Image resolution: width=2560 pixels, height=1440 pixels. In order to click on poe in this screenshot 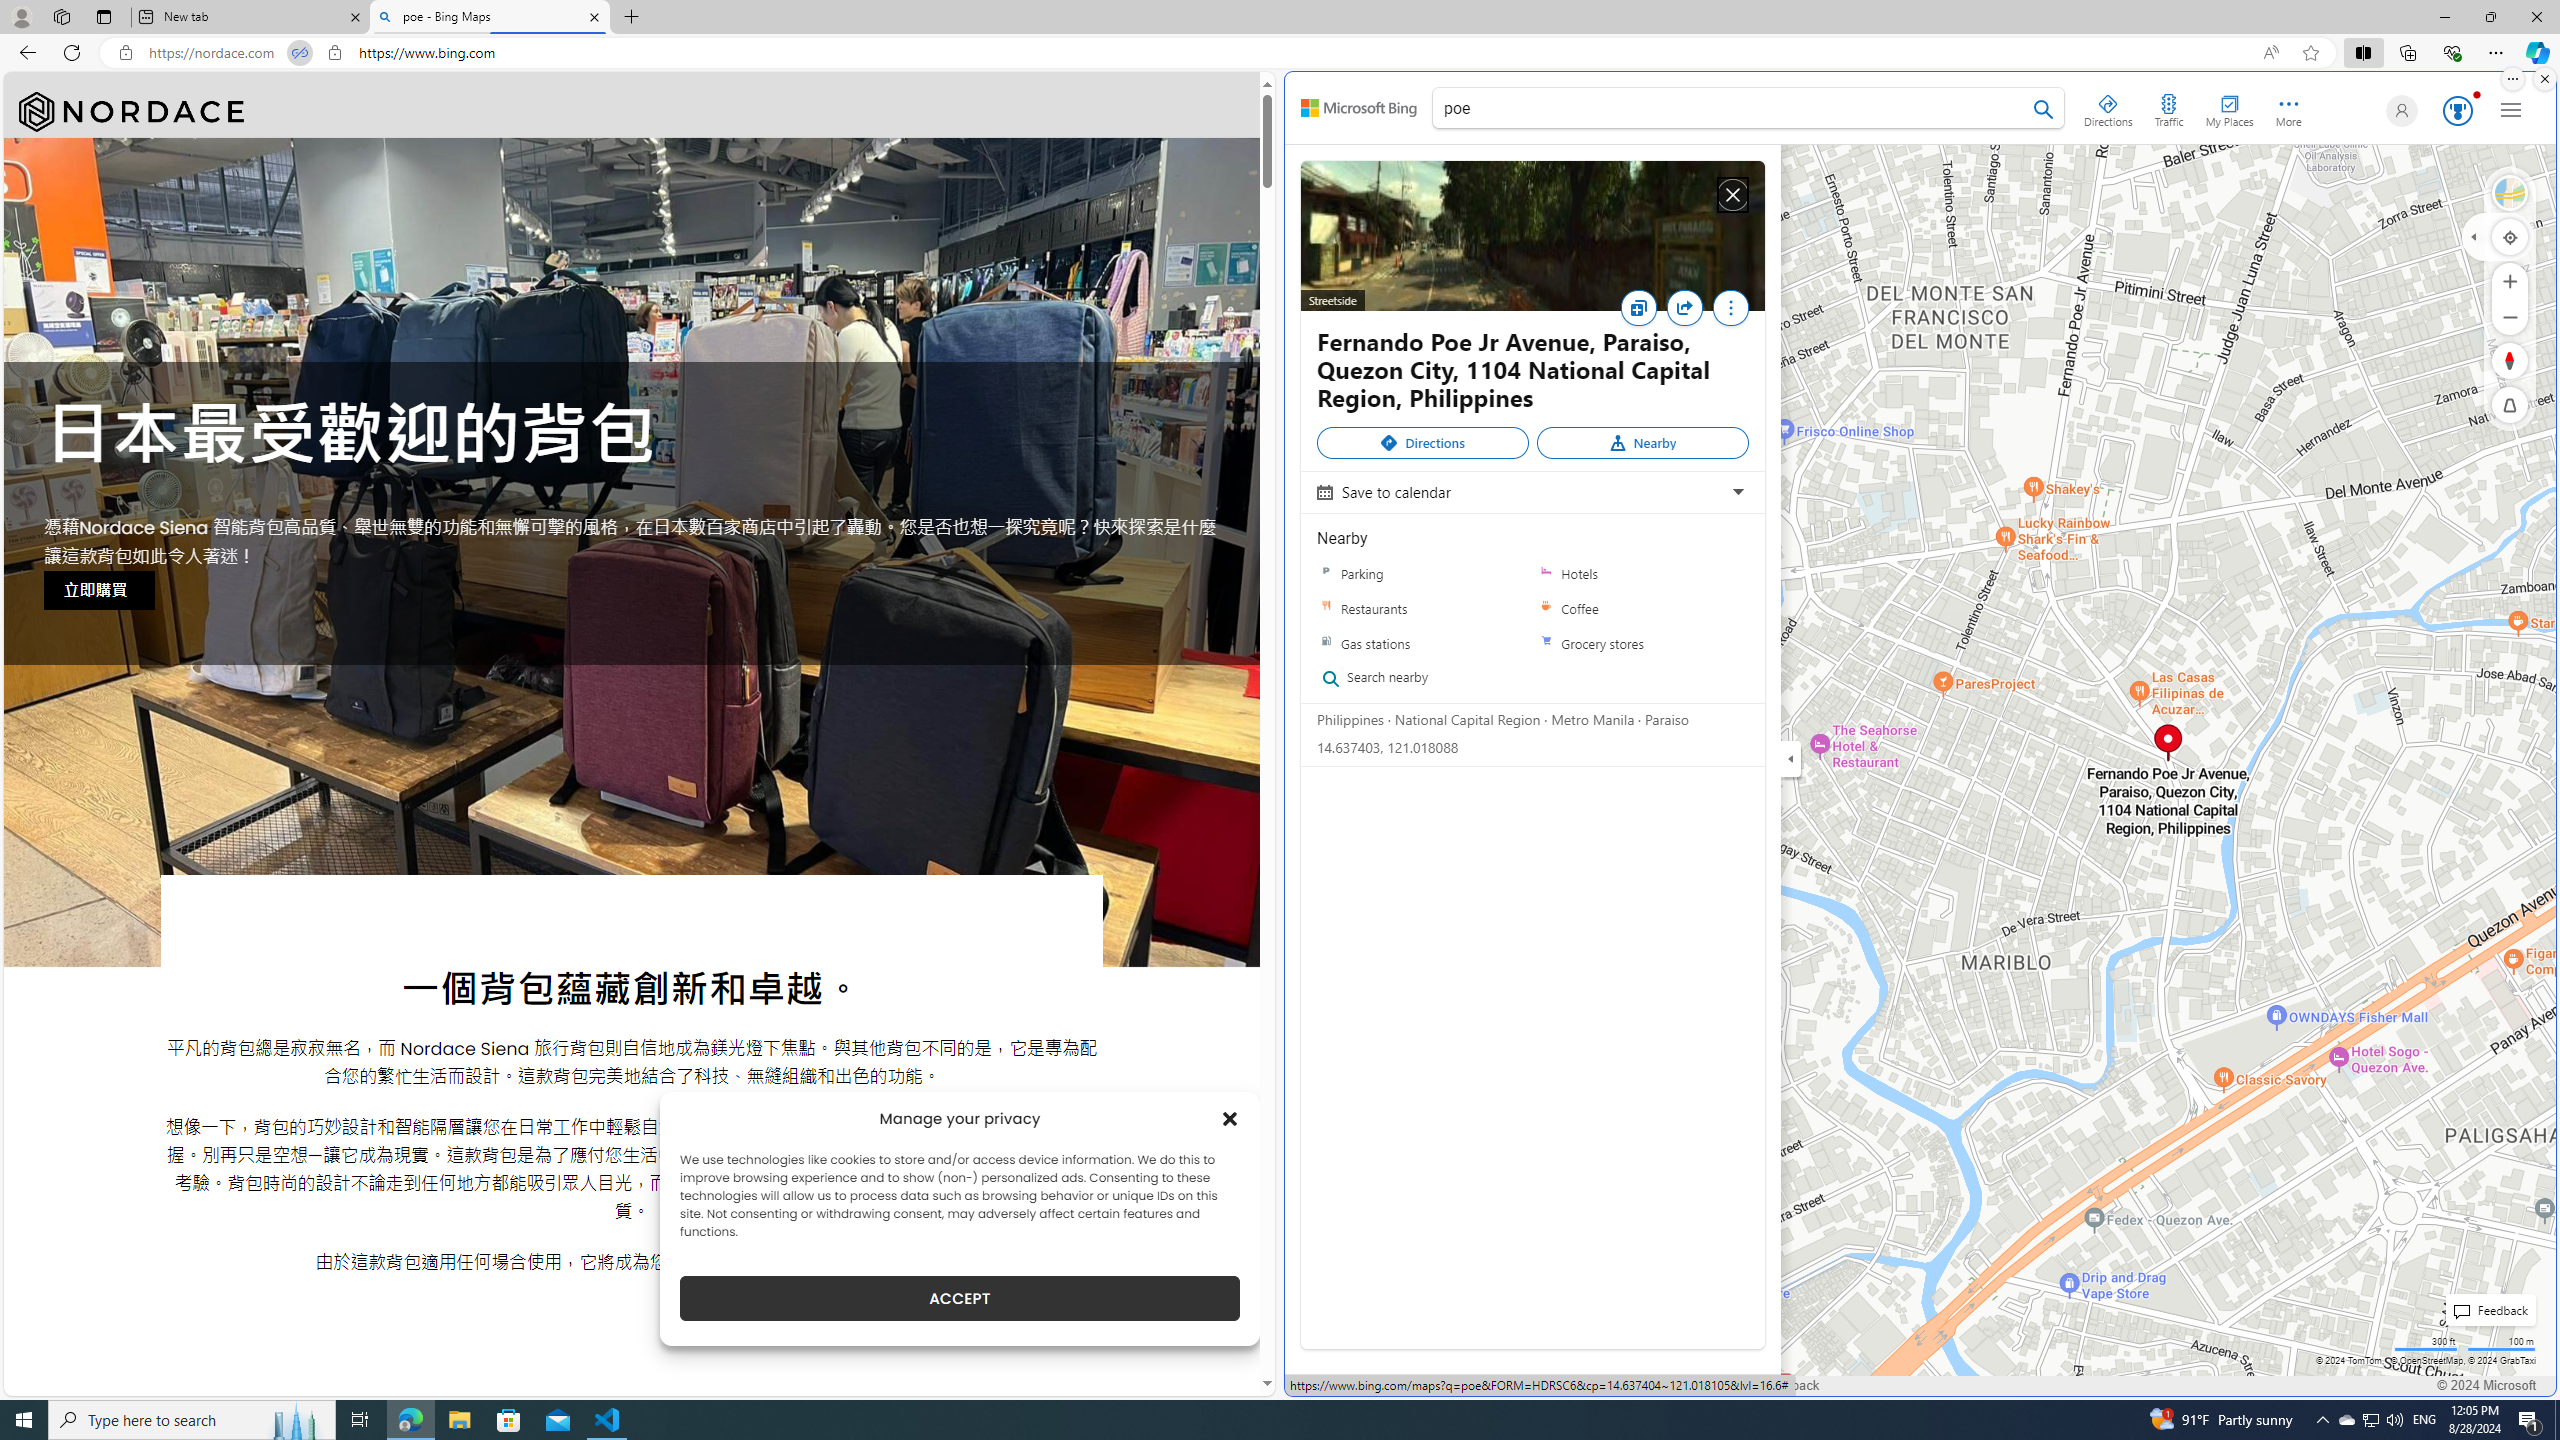, I will do `click(1748, 111)`.